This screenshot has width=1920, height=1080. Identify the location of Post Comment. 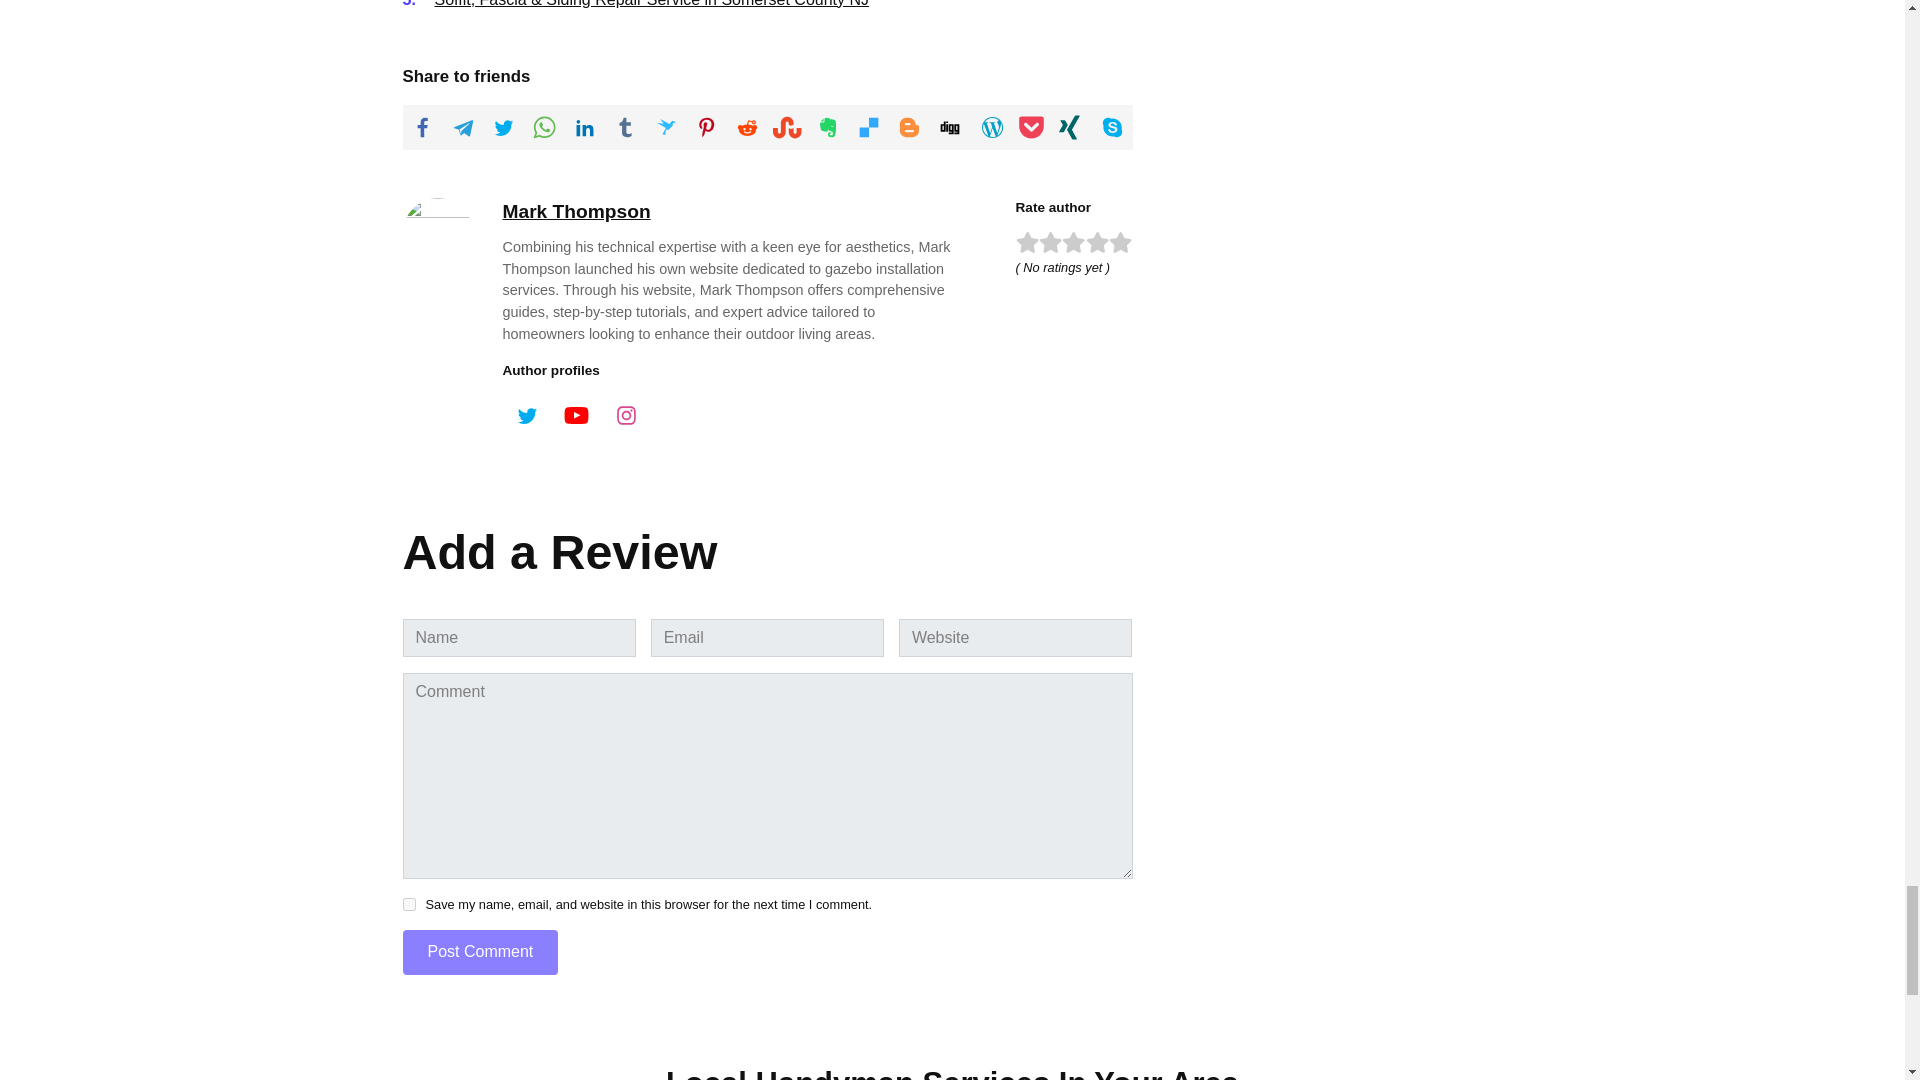
(480, 952).